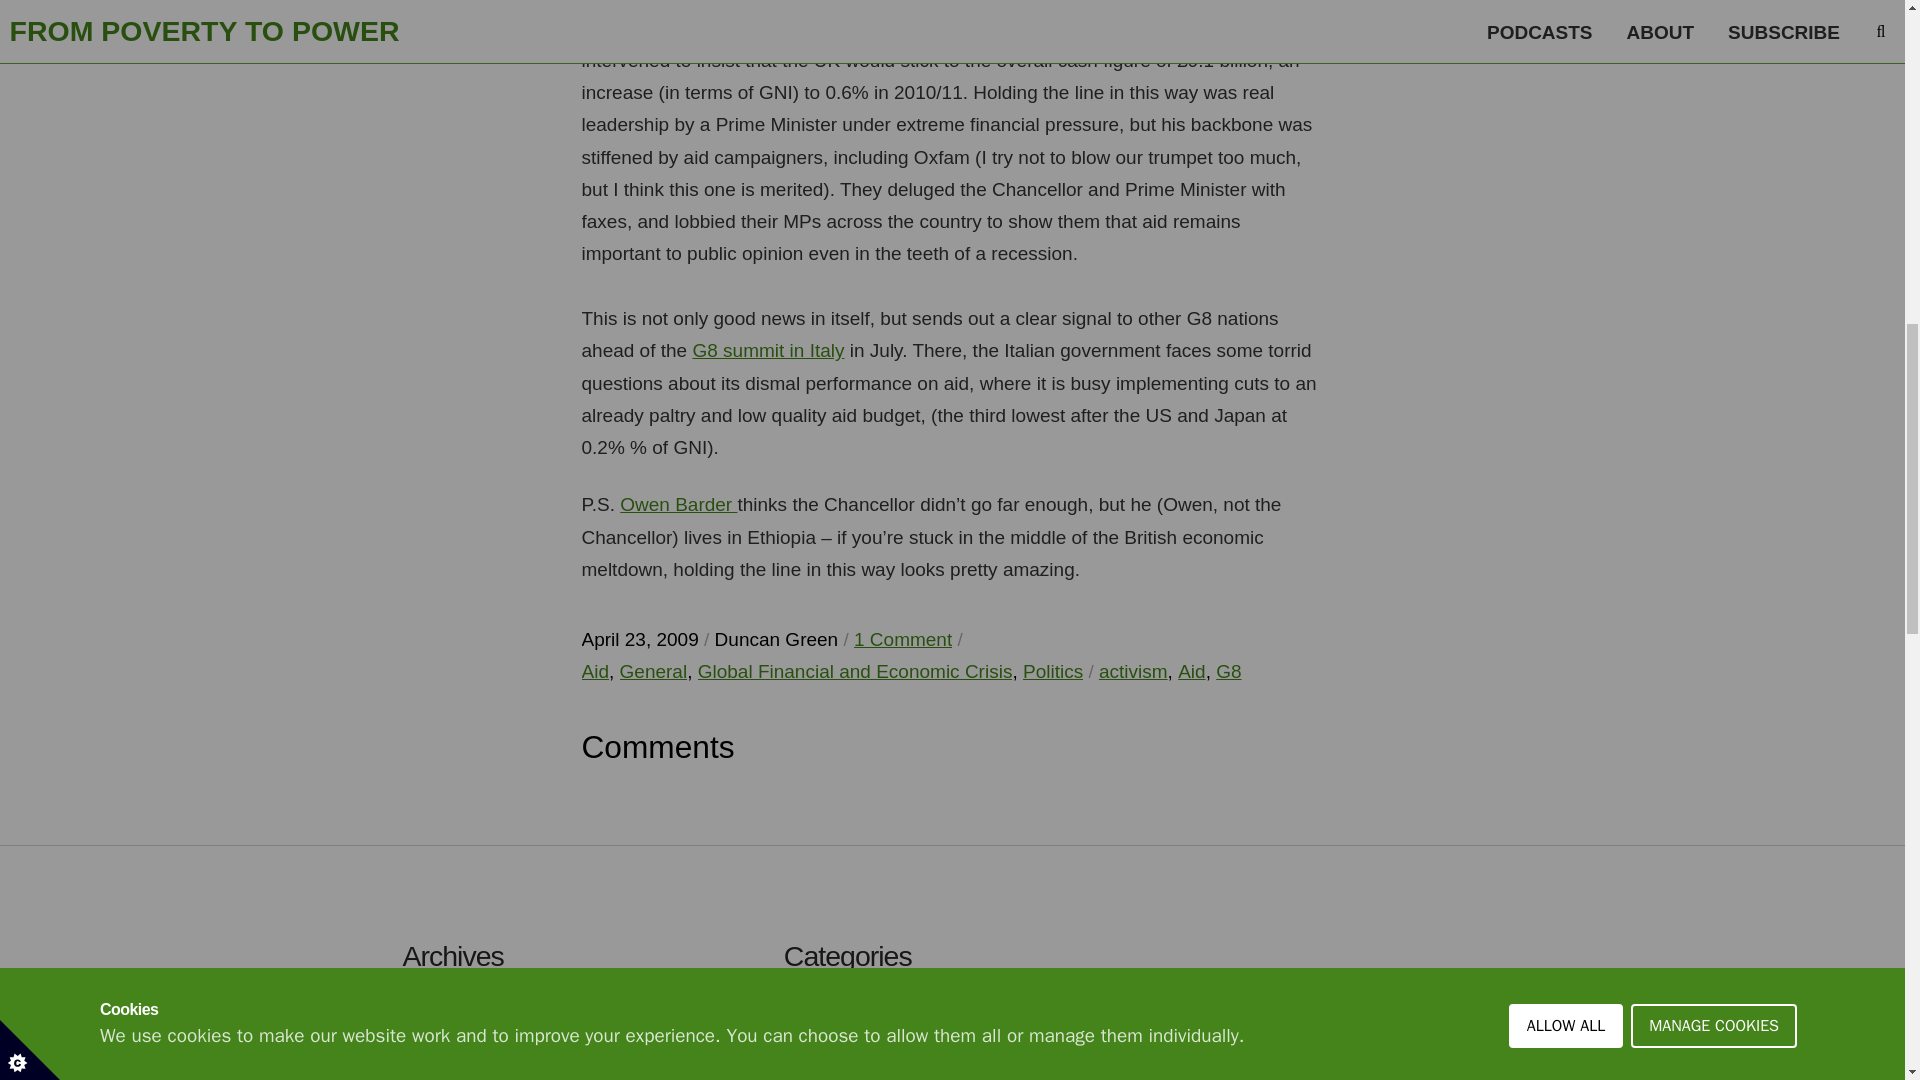 This screenshot has height=1080, width=1920. I want to click on activism, so click(1132, 670).